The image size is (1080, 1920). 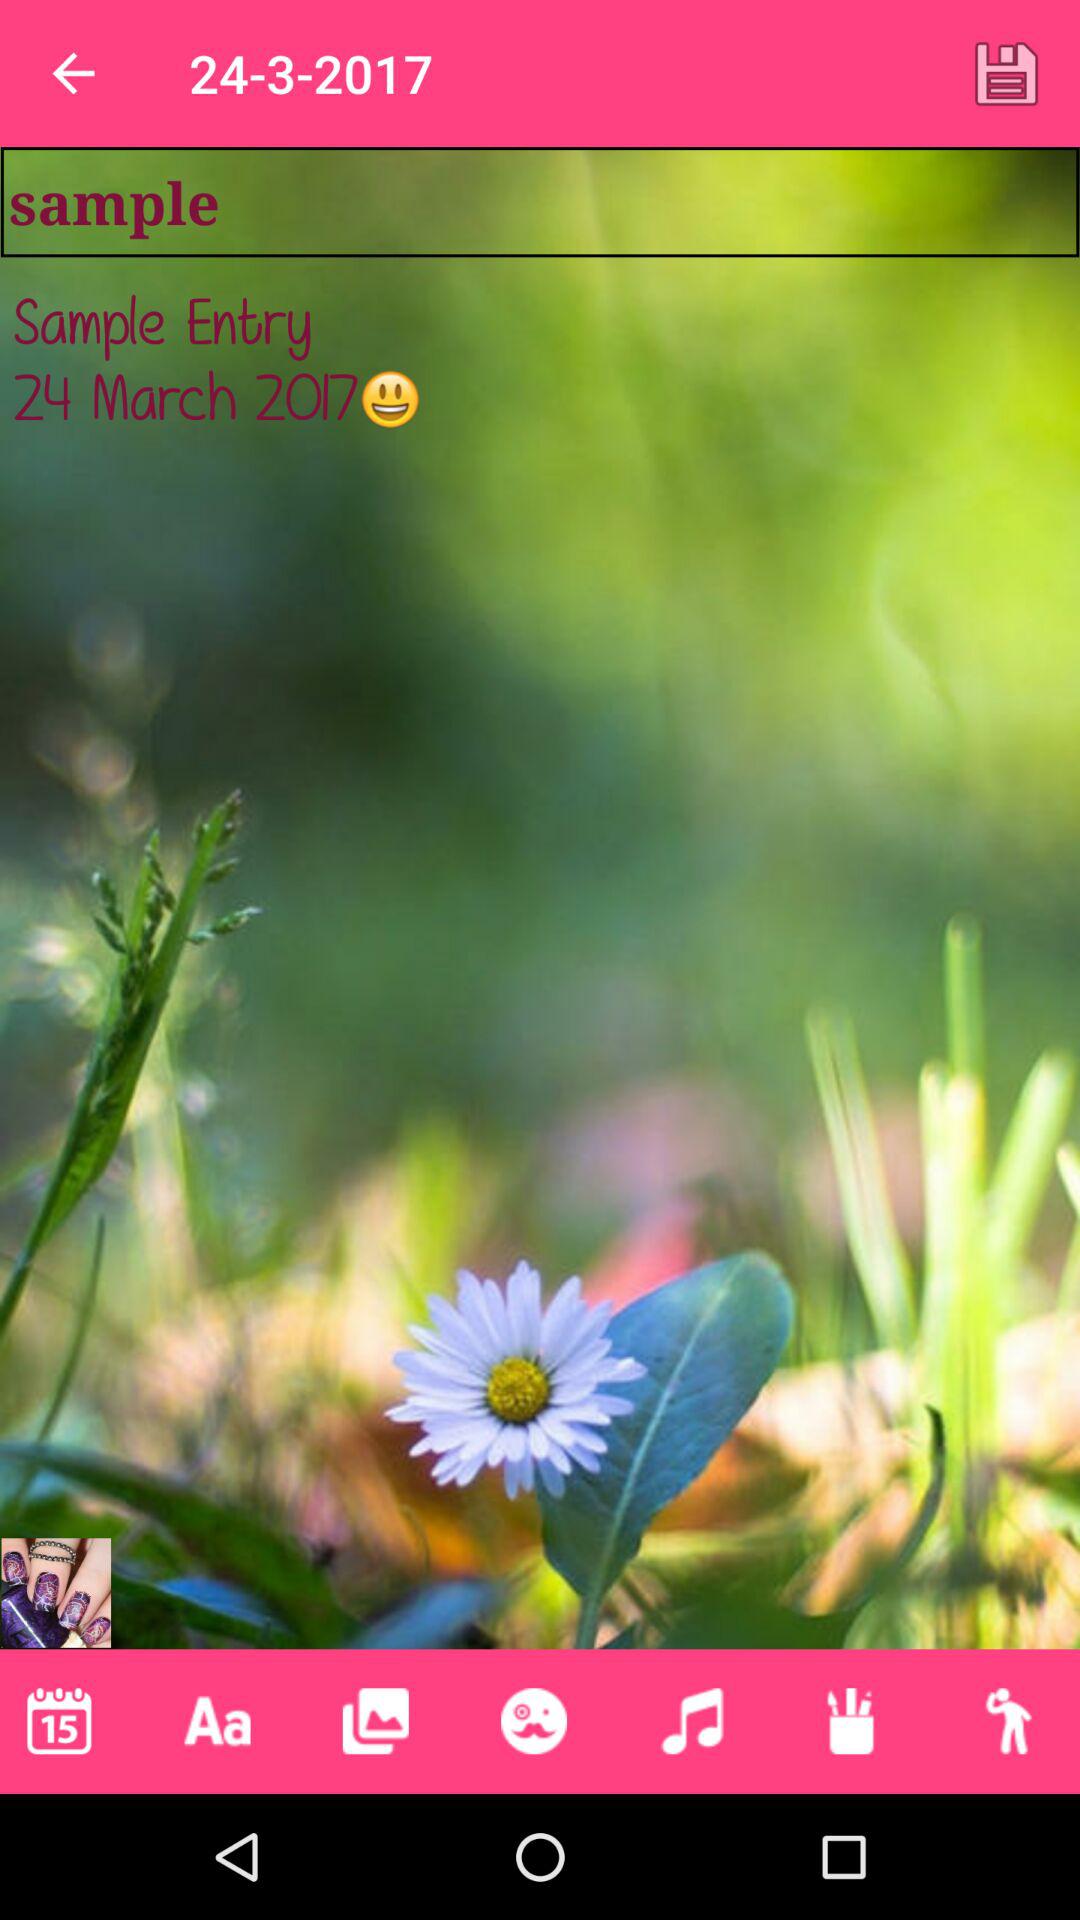 What do you see at coordinates (375, 1721) in the screenshot?
I see `click on image` at bounding box center [375, 1721].